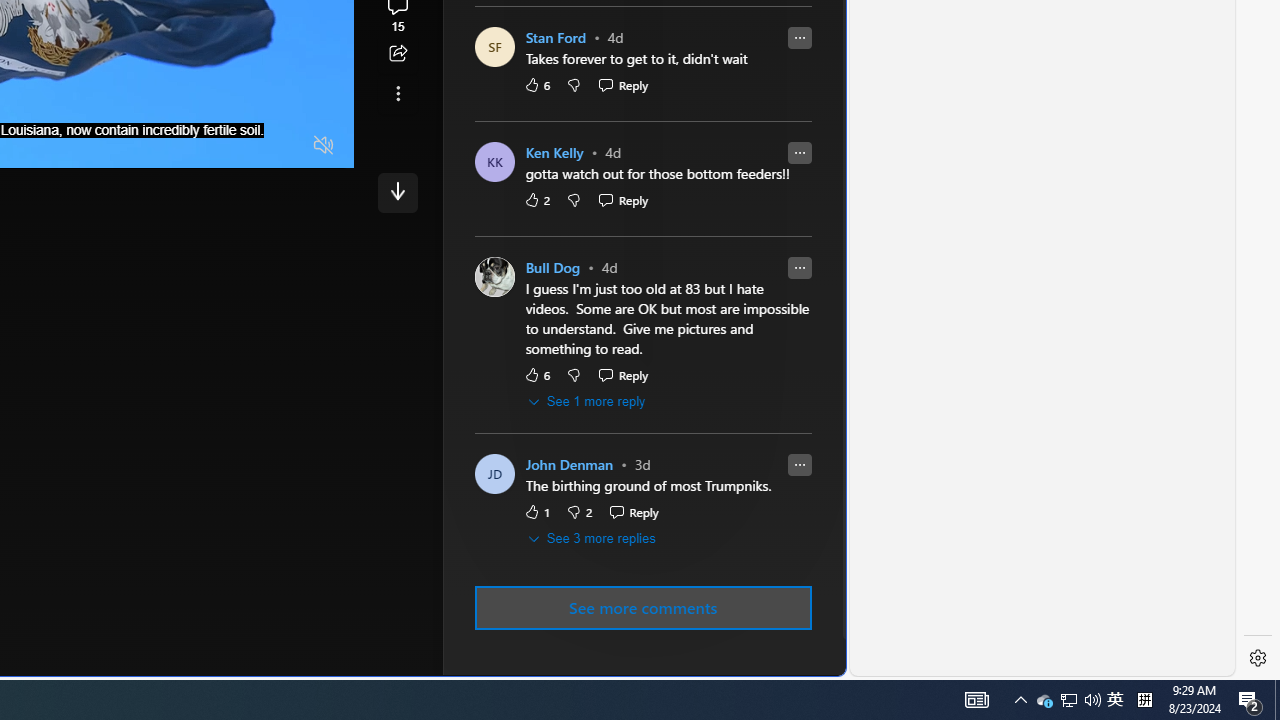 This screenshot has width=1280, height=720. What do you see at coordinates (324, 146) in the screenshot?
I see `Unmute` at bounding box center [324, 146].